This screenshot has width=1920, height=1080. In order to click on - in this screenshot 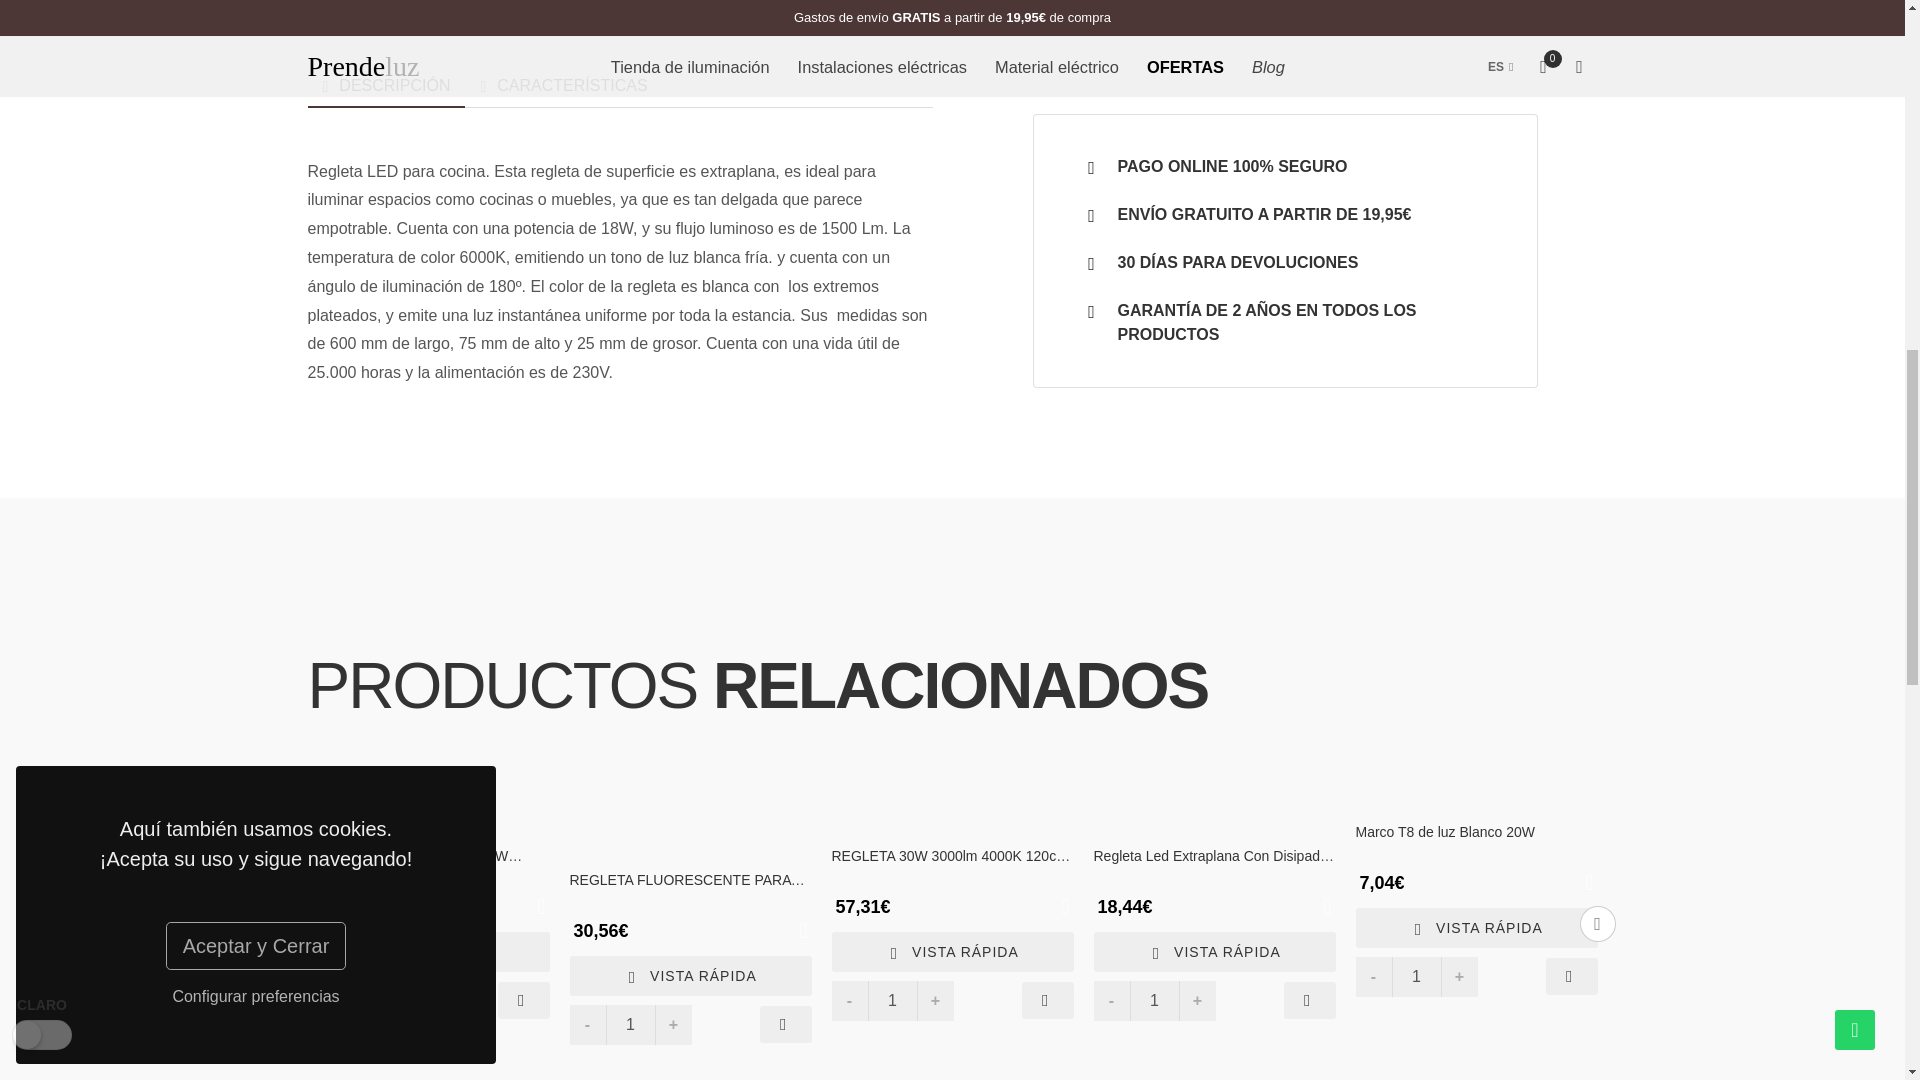, I will do `click(1112, 1000)`.